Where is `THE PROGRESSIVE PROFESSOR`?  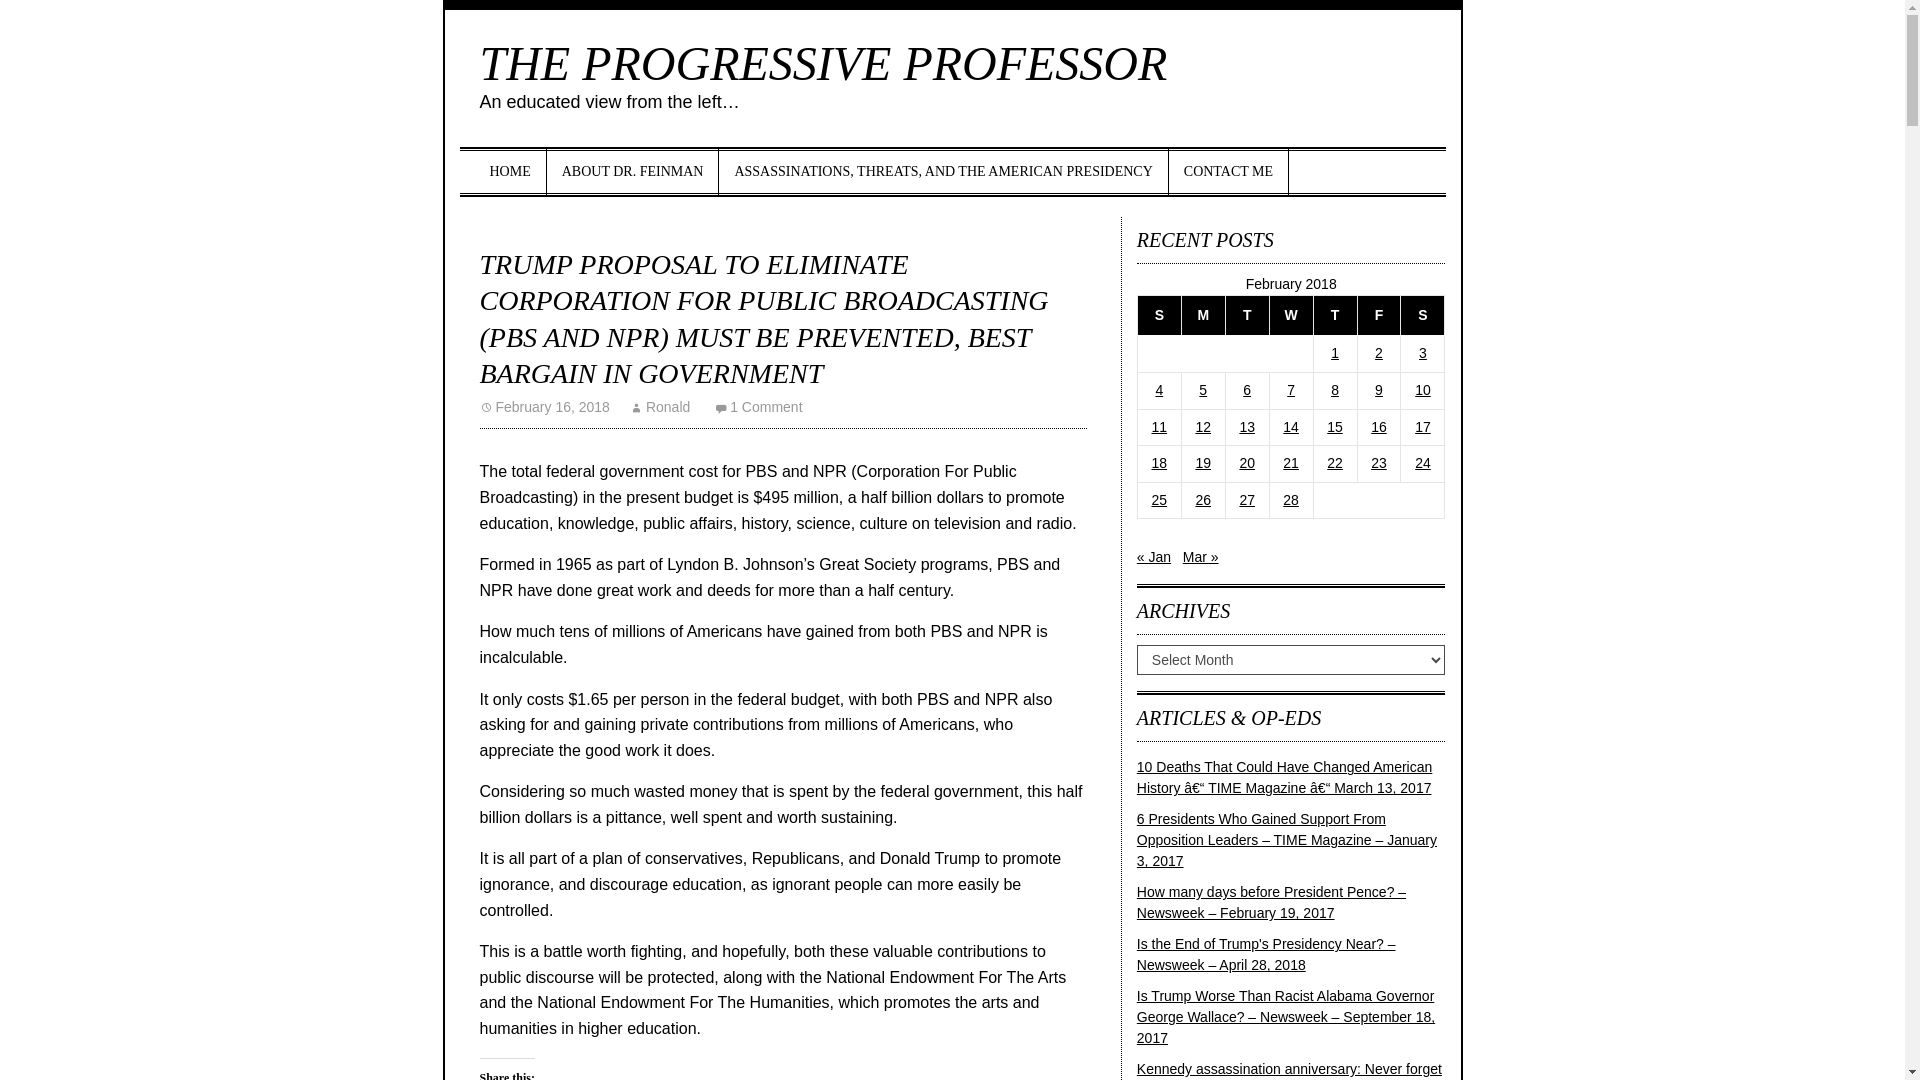
THE PROGRESSIVE PROFESSOR is located at coordinates (824, 62).